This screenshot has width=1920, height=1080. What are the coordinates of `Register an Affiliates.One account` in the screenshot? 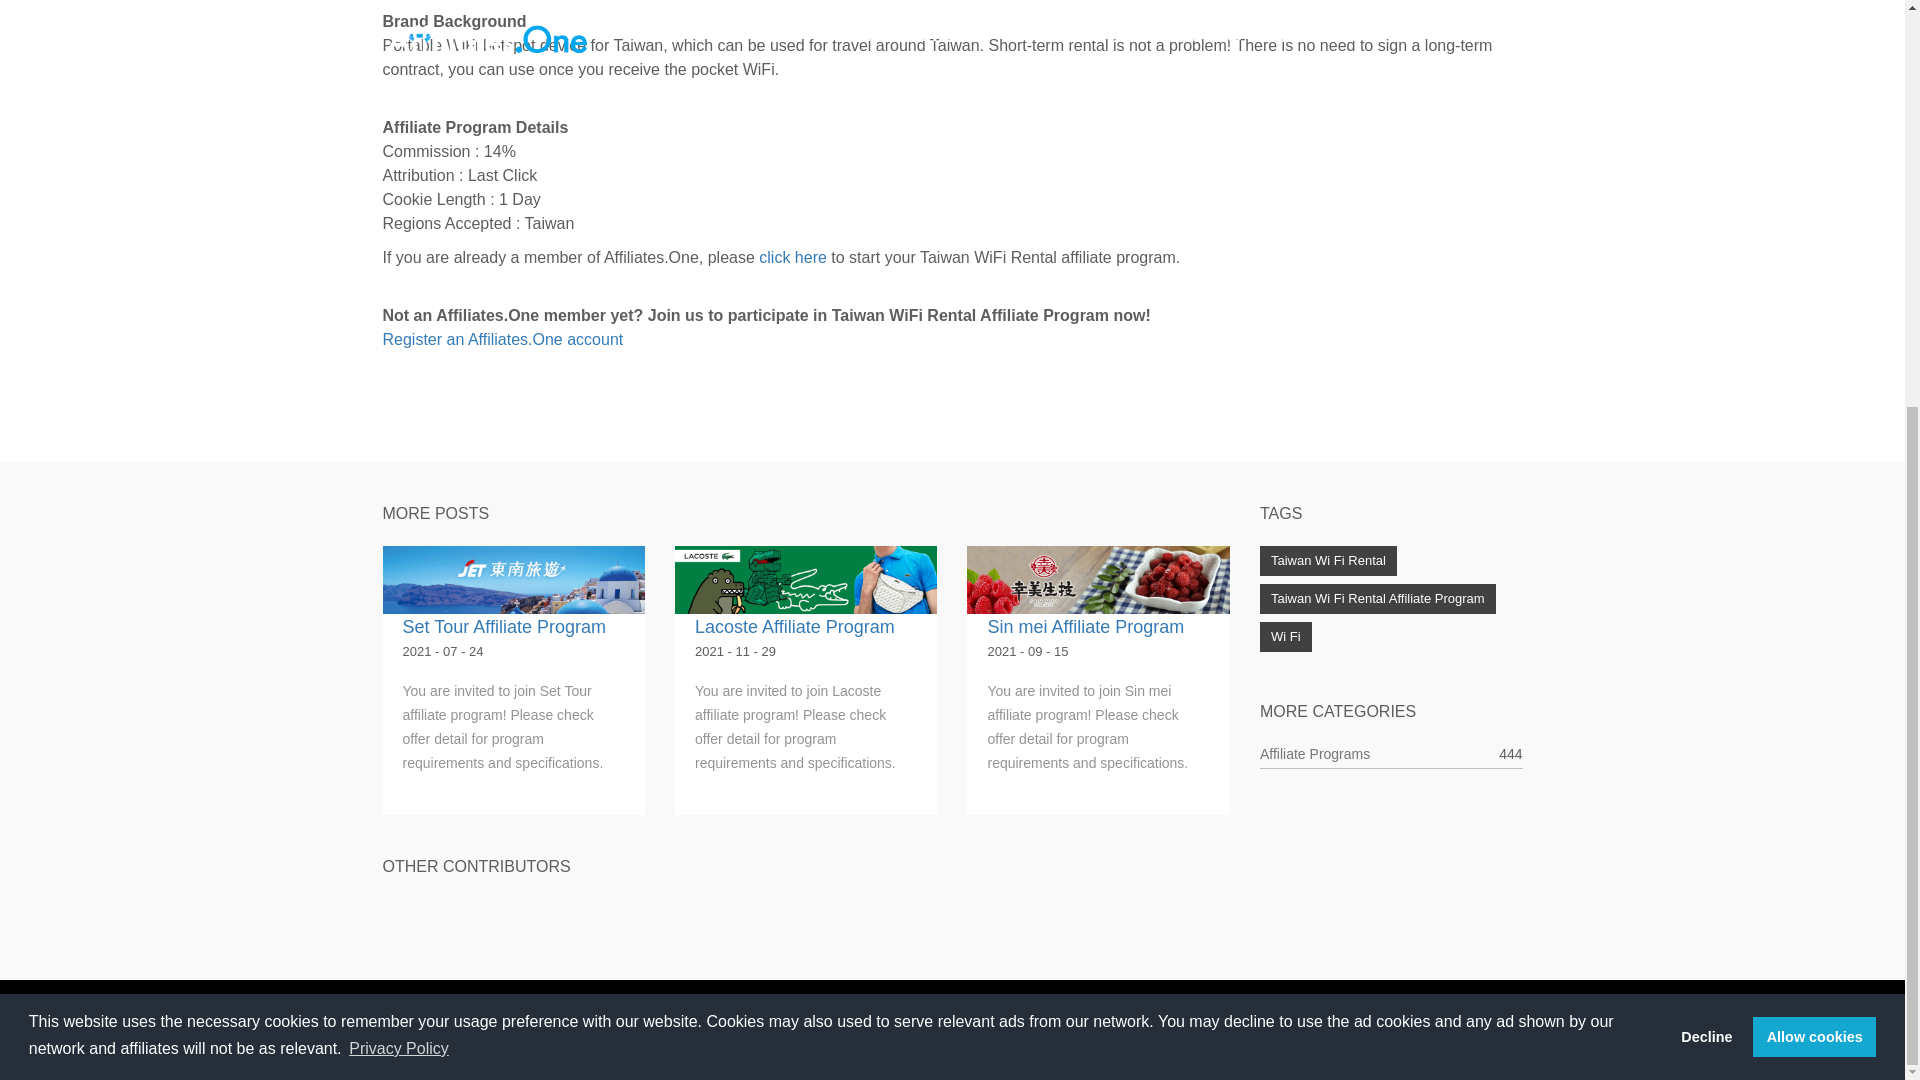 It's located at (502, 338).